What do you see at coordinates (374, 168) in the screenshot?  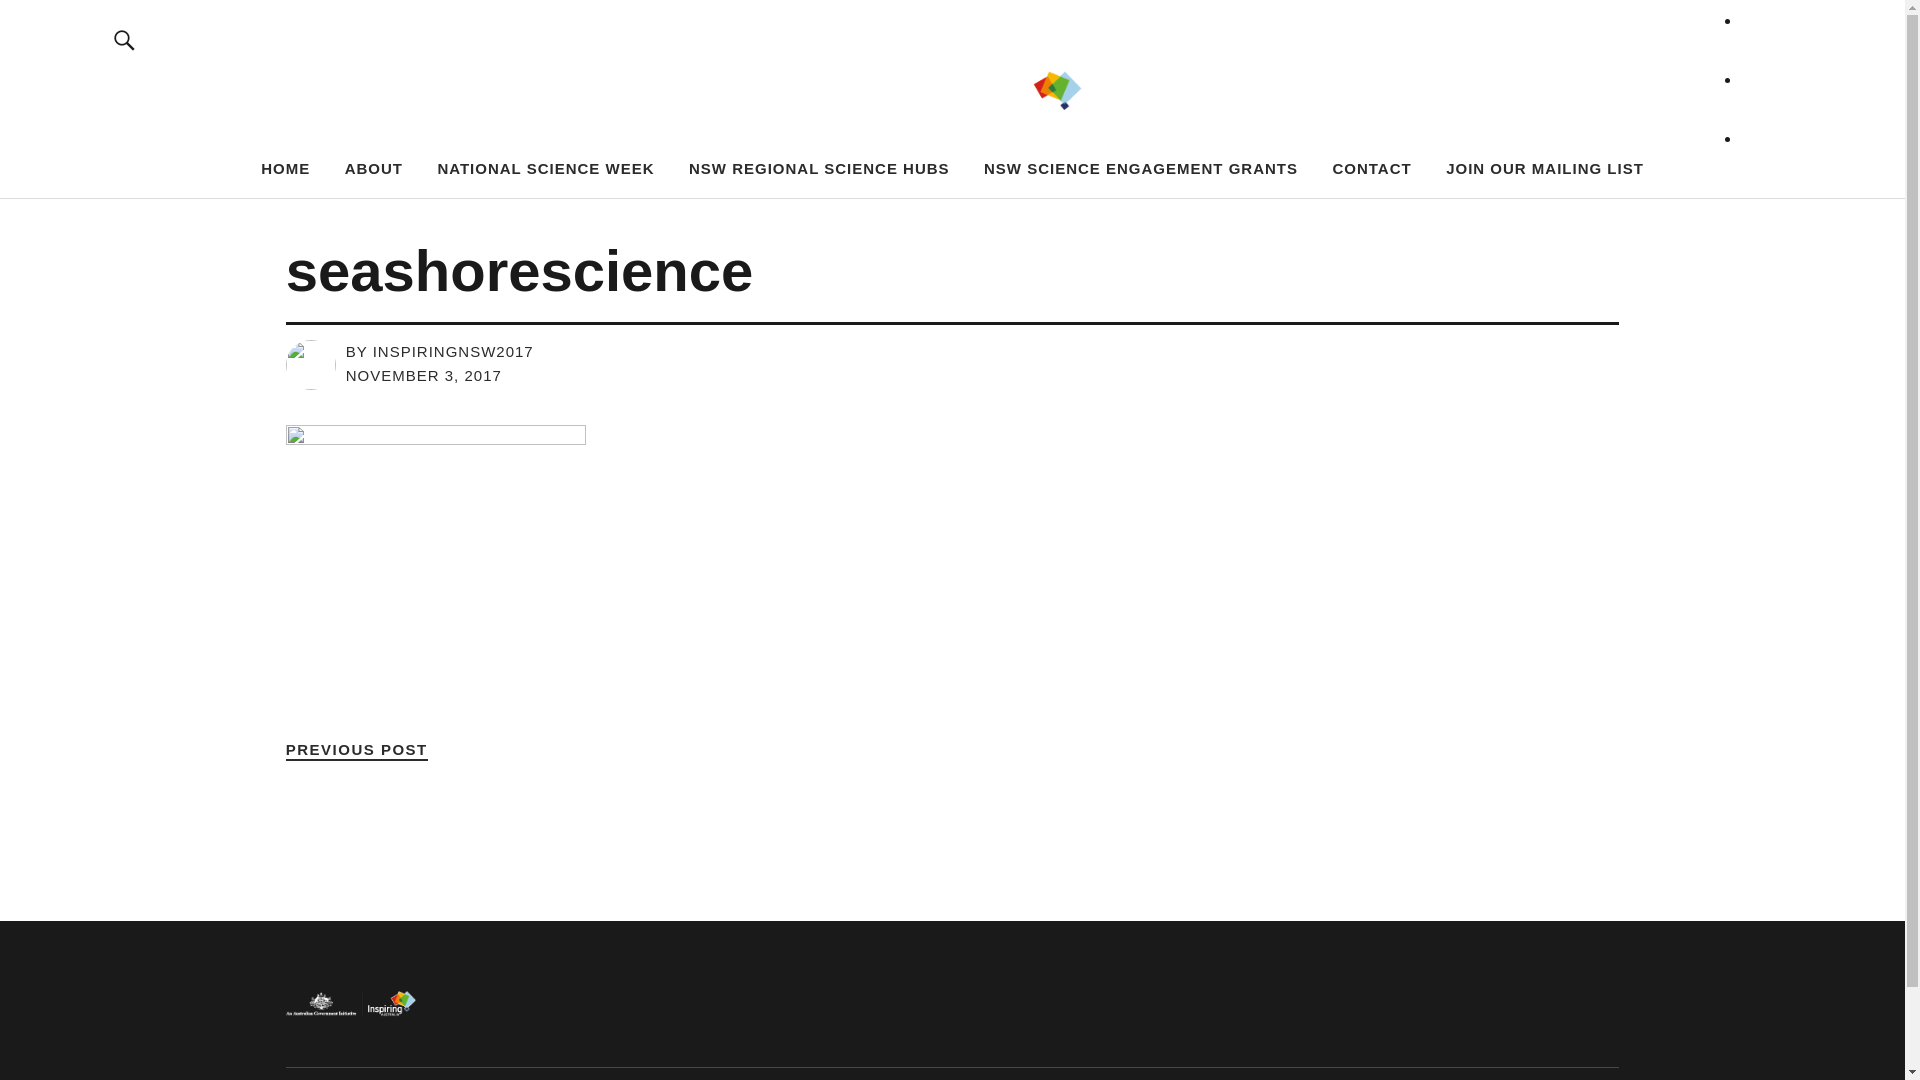 I see `ABOUT` at bounding box center [374, 168].